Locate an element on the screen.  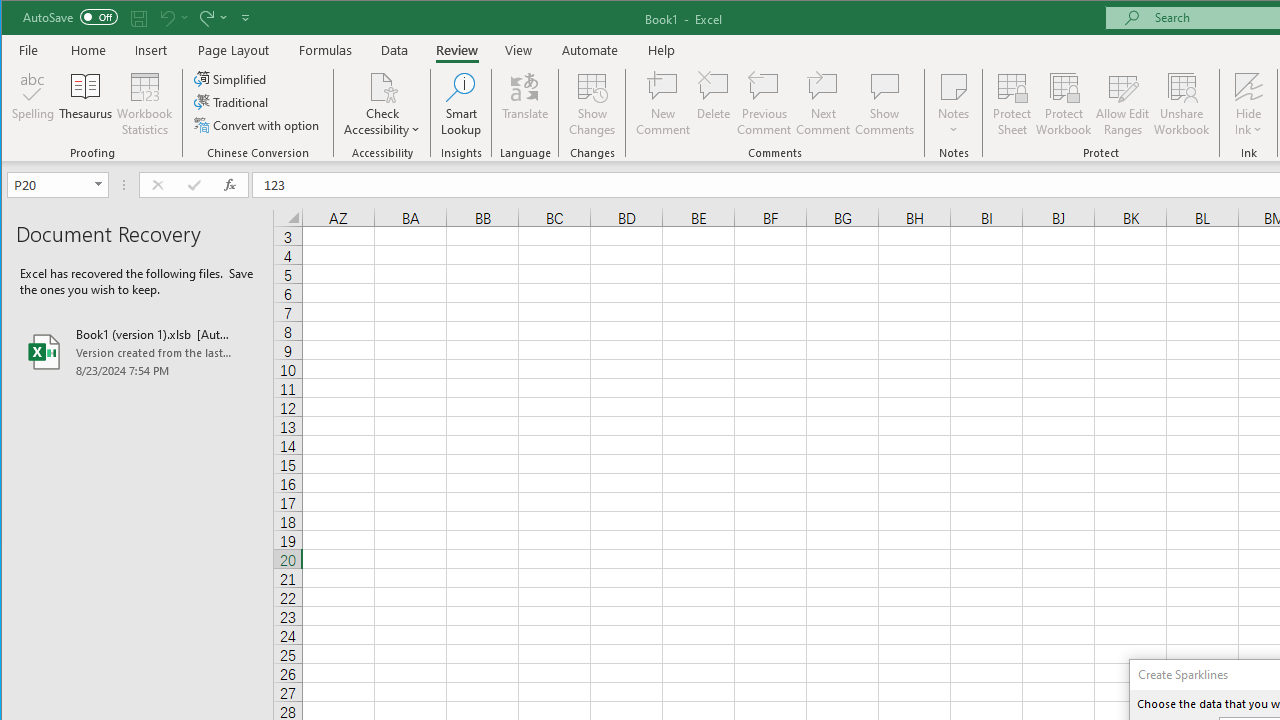
Check Accessibility is located at coordinates (382, 104).